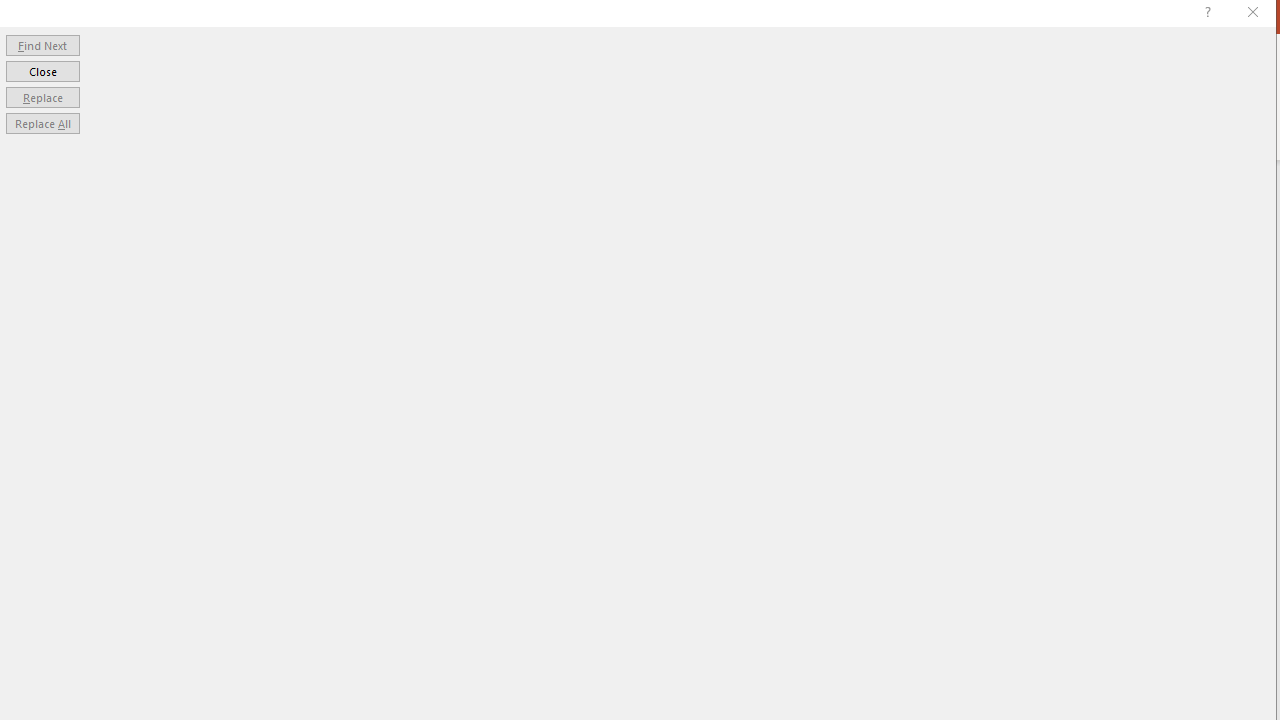  What do you see at coordinates (1124, 577) in the screenshot?
I see `Design Idea` at bounding box center [1124, 577].